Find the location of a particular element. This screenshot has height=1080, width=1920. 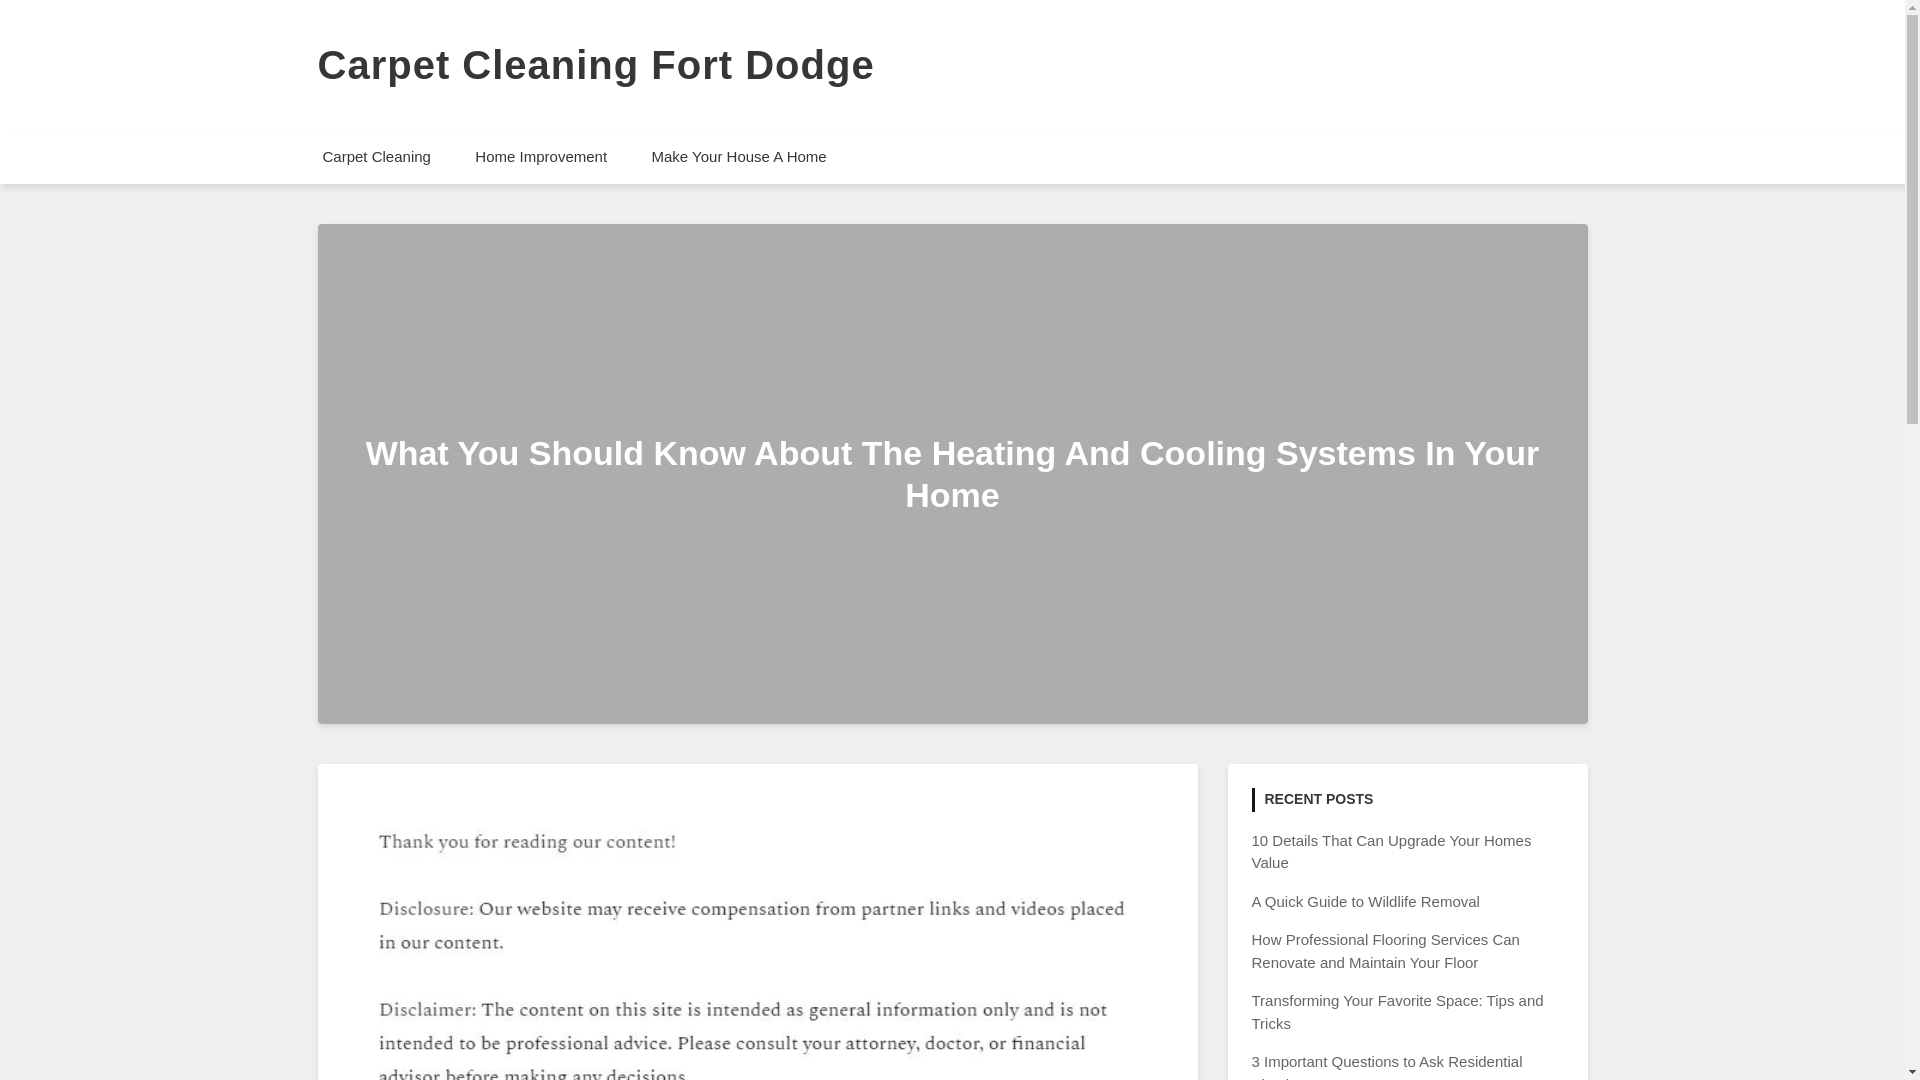

A Quick Guide to Wildlife Removal is located at coordinates (1366, 902).